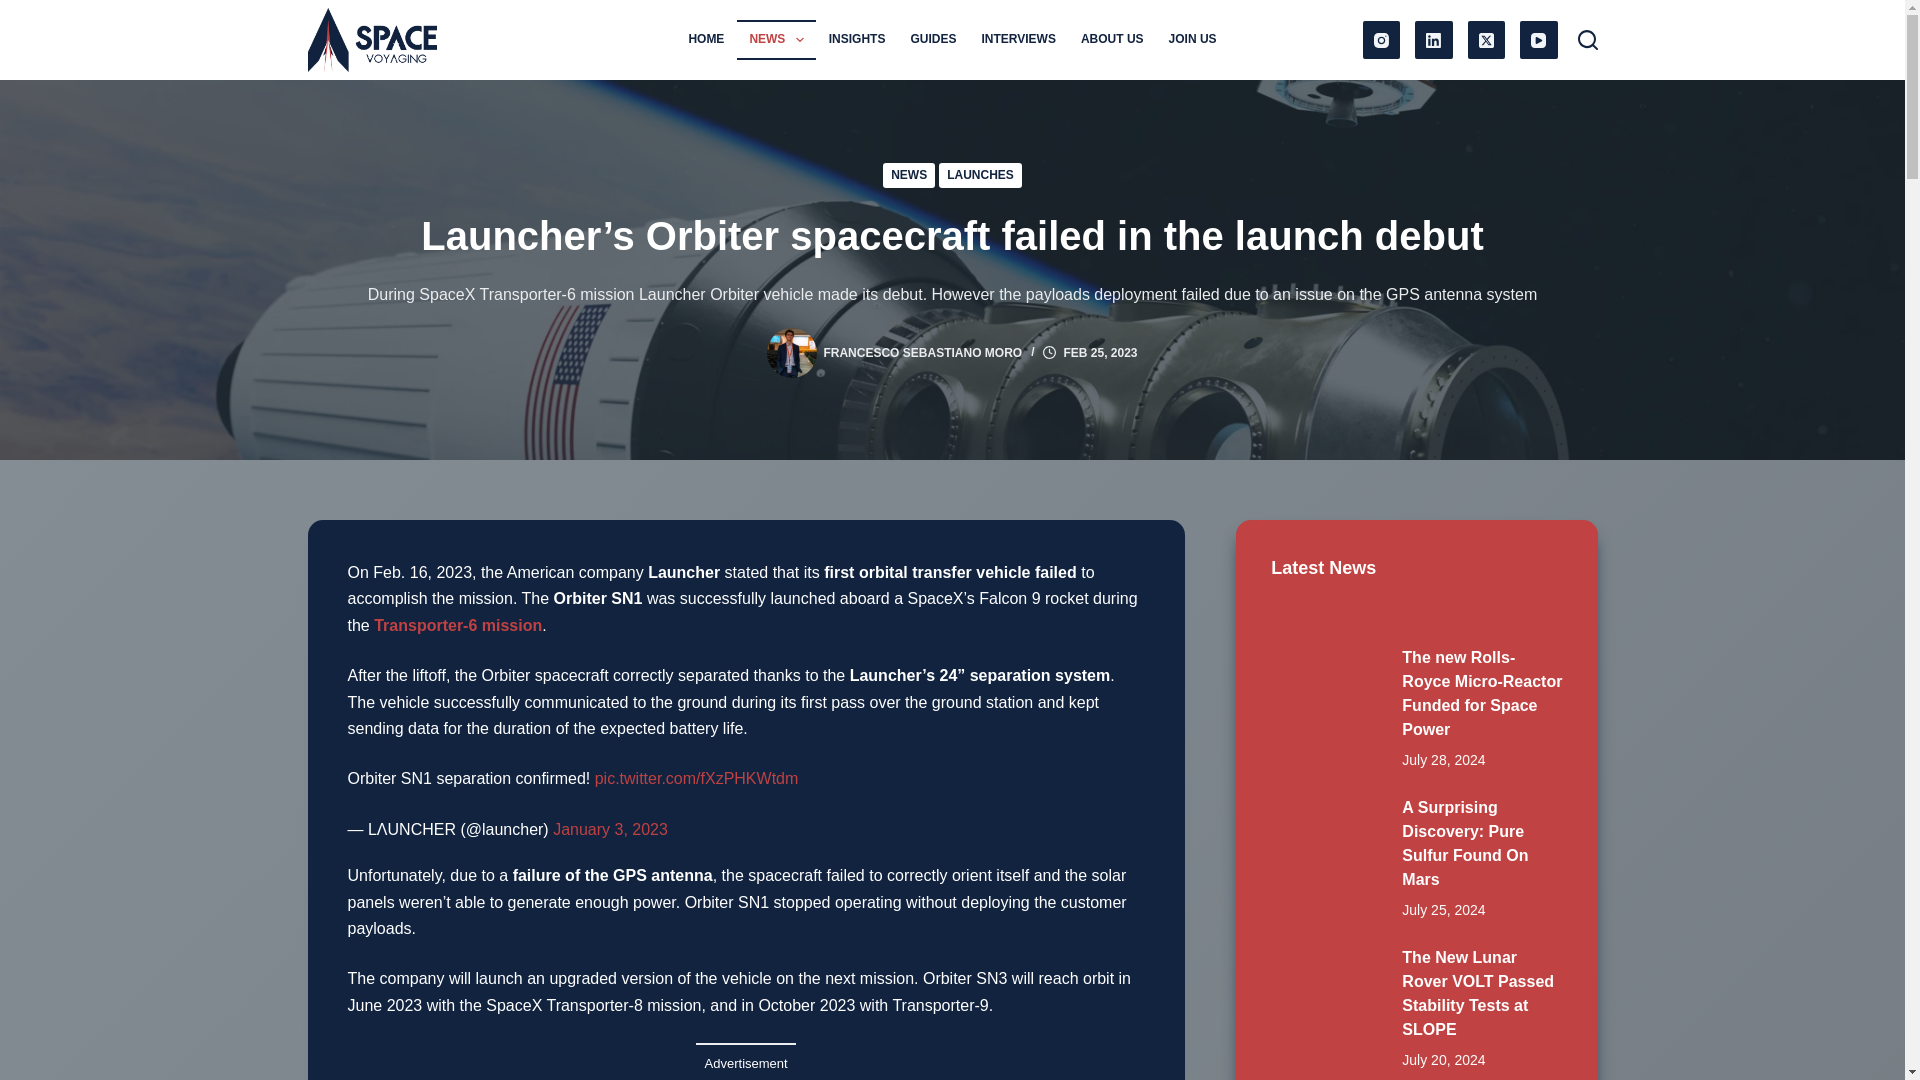  I want to click on HOME, so click(706, 40).